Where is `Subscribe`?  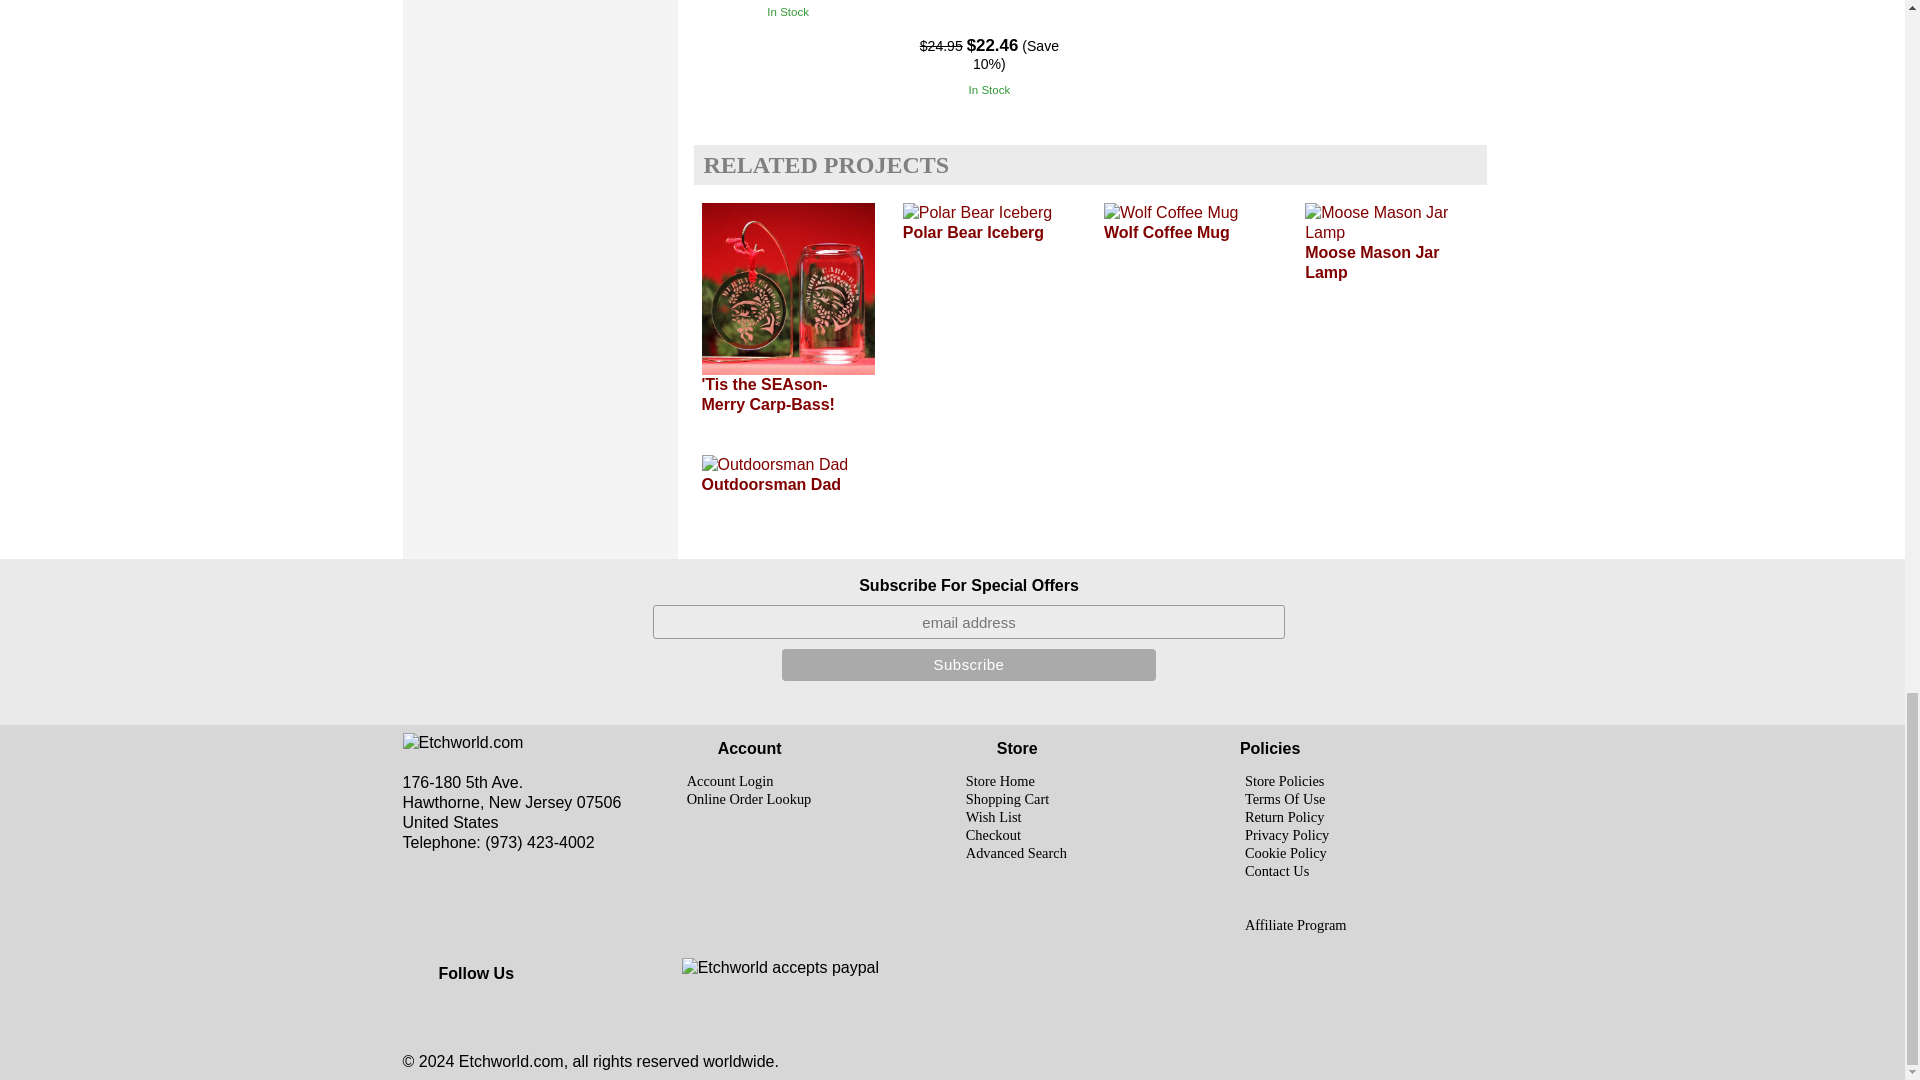
Subscribe is located at coordinates (968, 665).